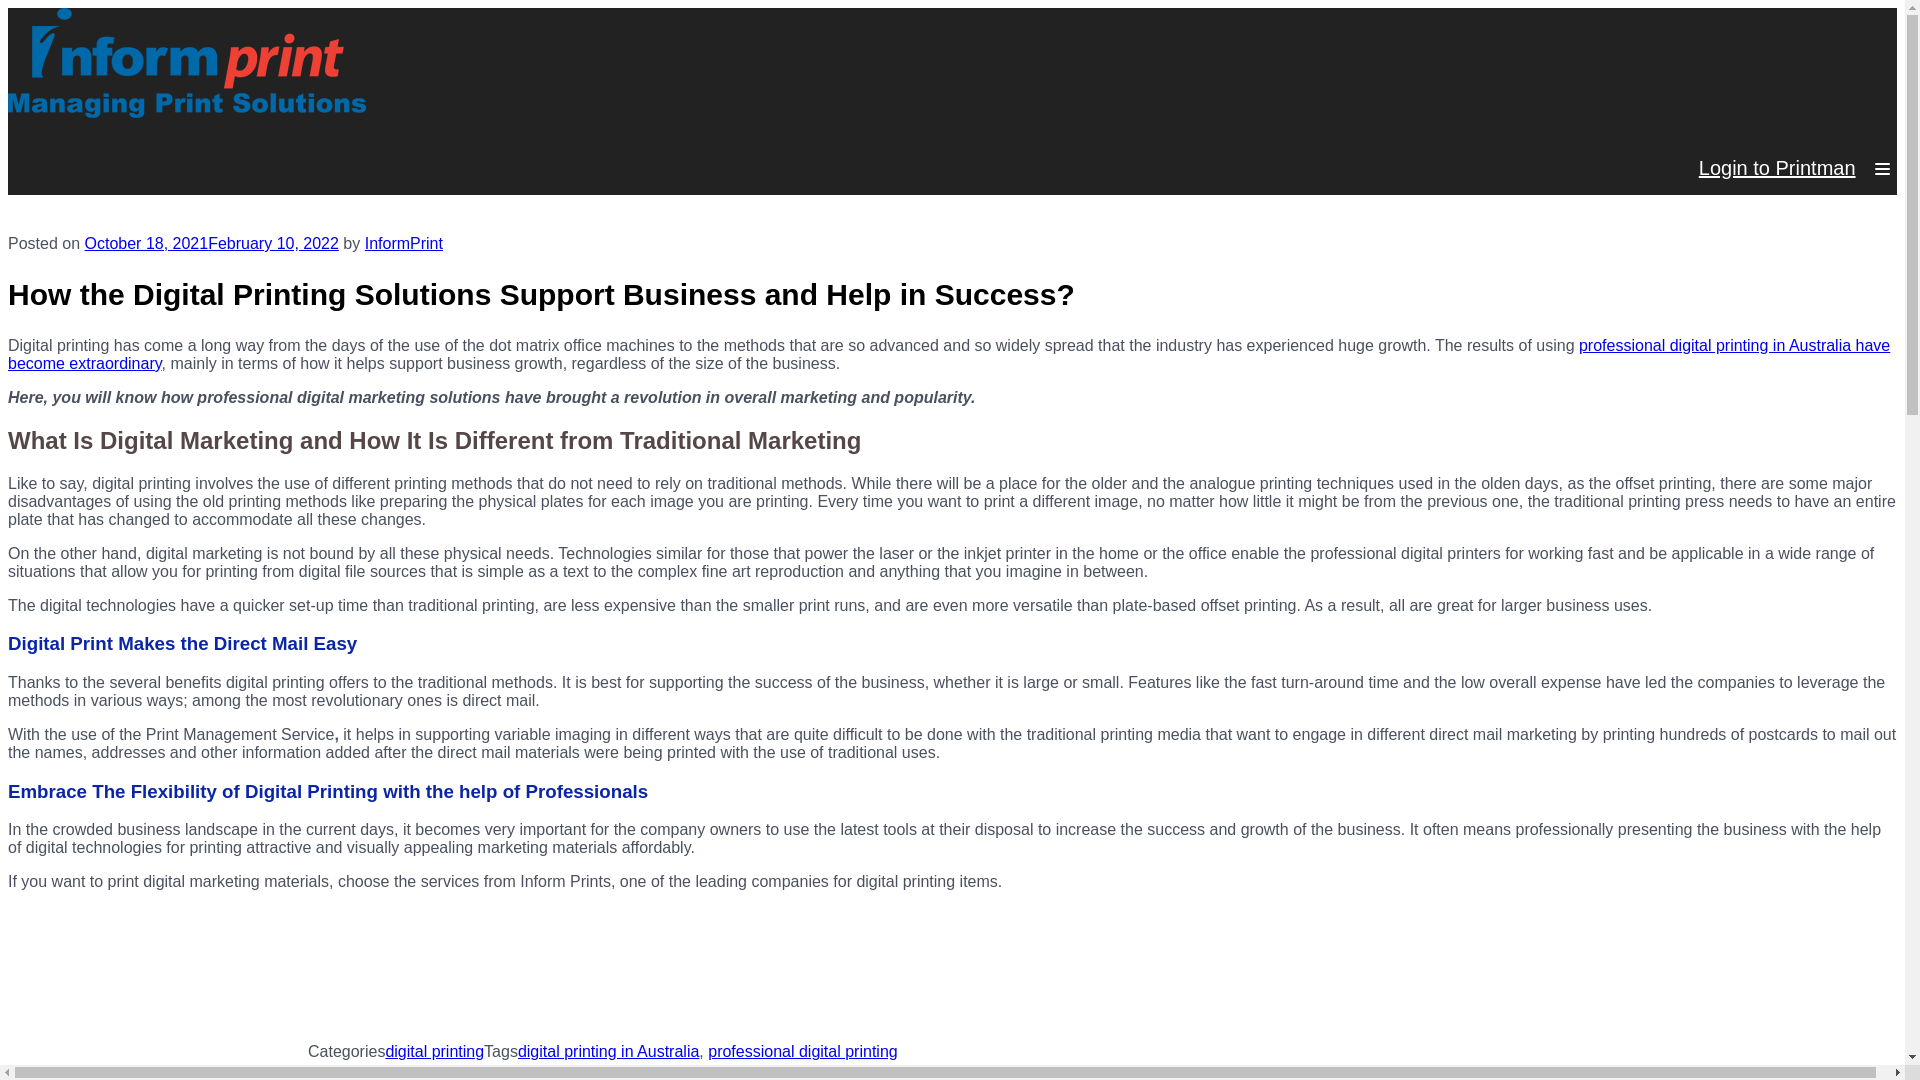 Image resolution: width=1920 pixels, height=1080 pixels. What do you see at coordinates (434, 1051) in the screenshot?
I see `digital printing` at bounding box center [434, 1051].